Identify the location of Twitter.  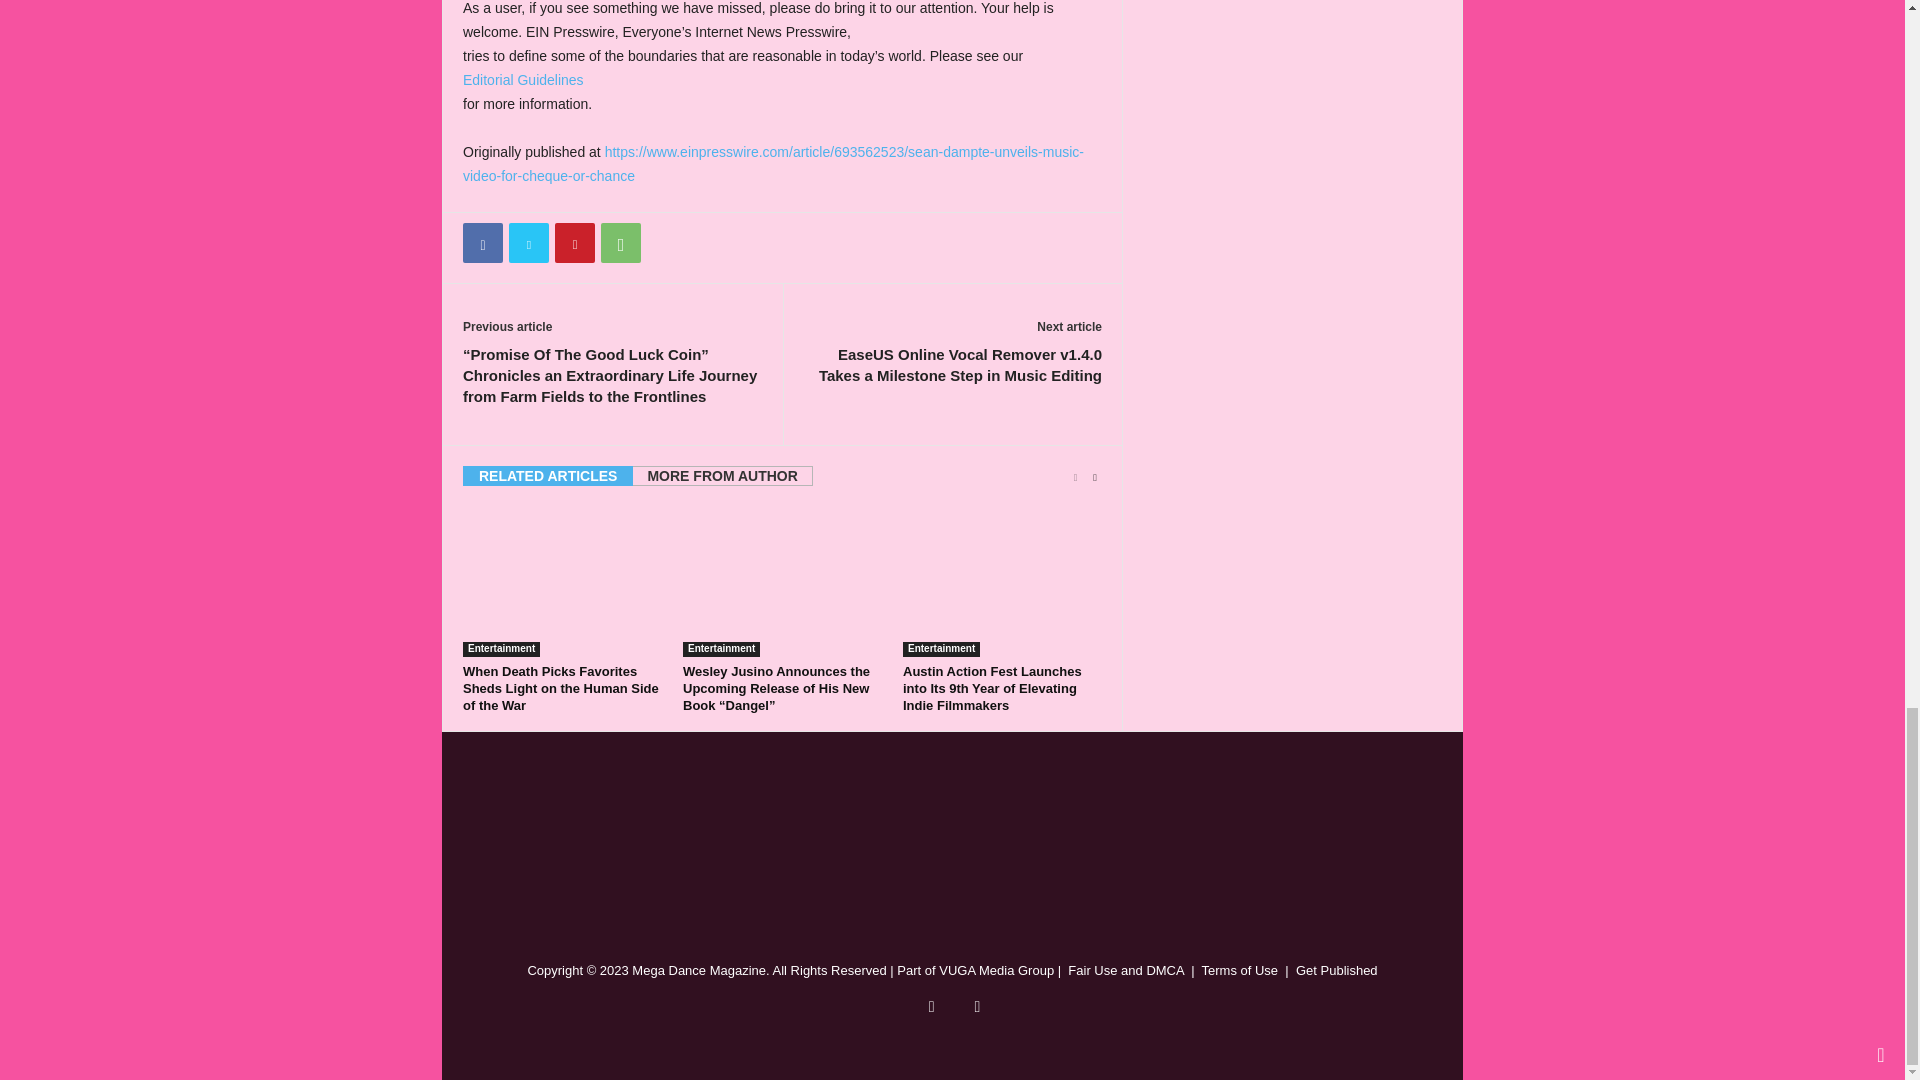
(528, 242).